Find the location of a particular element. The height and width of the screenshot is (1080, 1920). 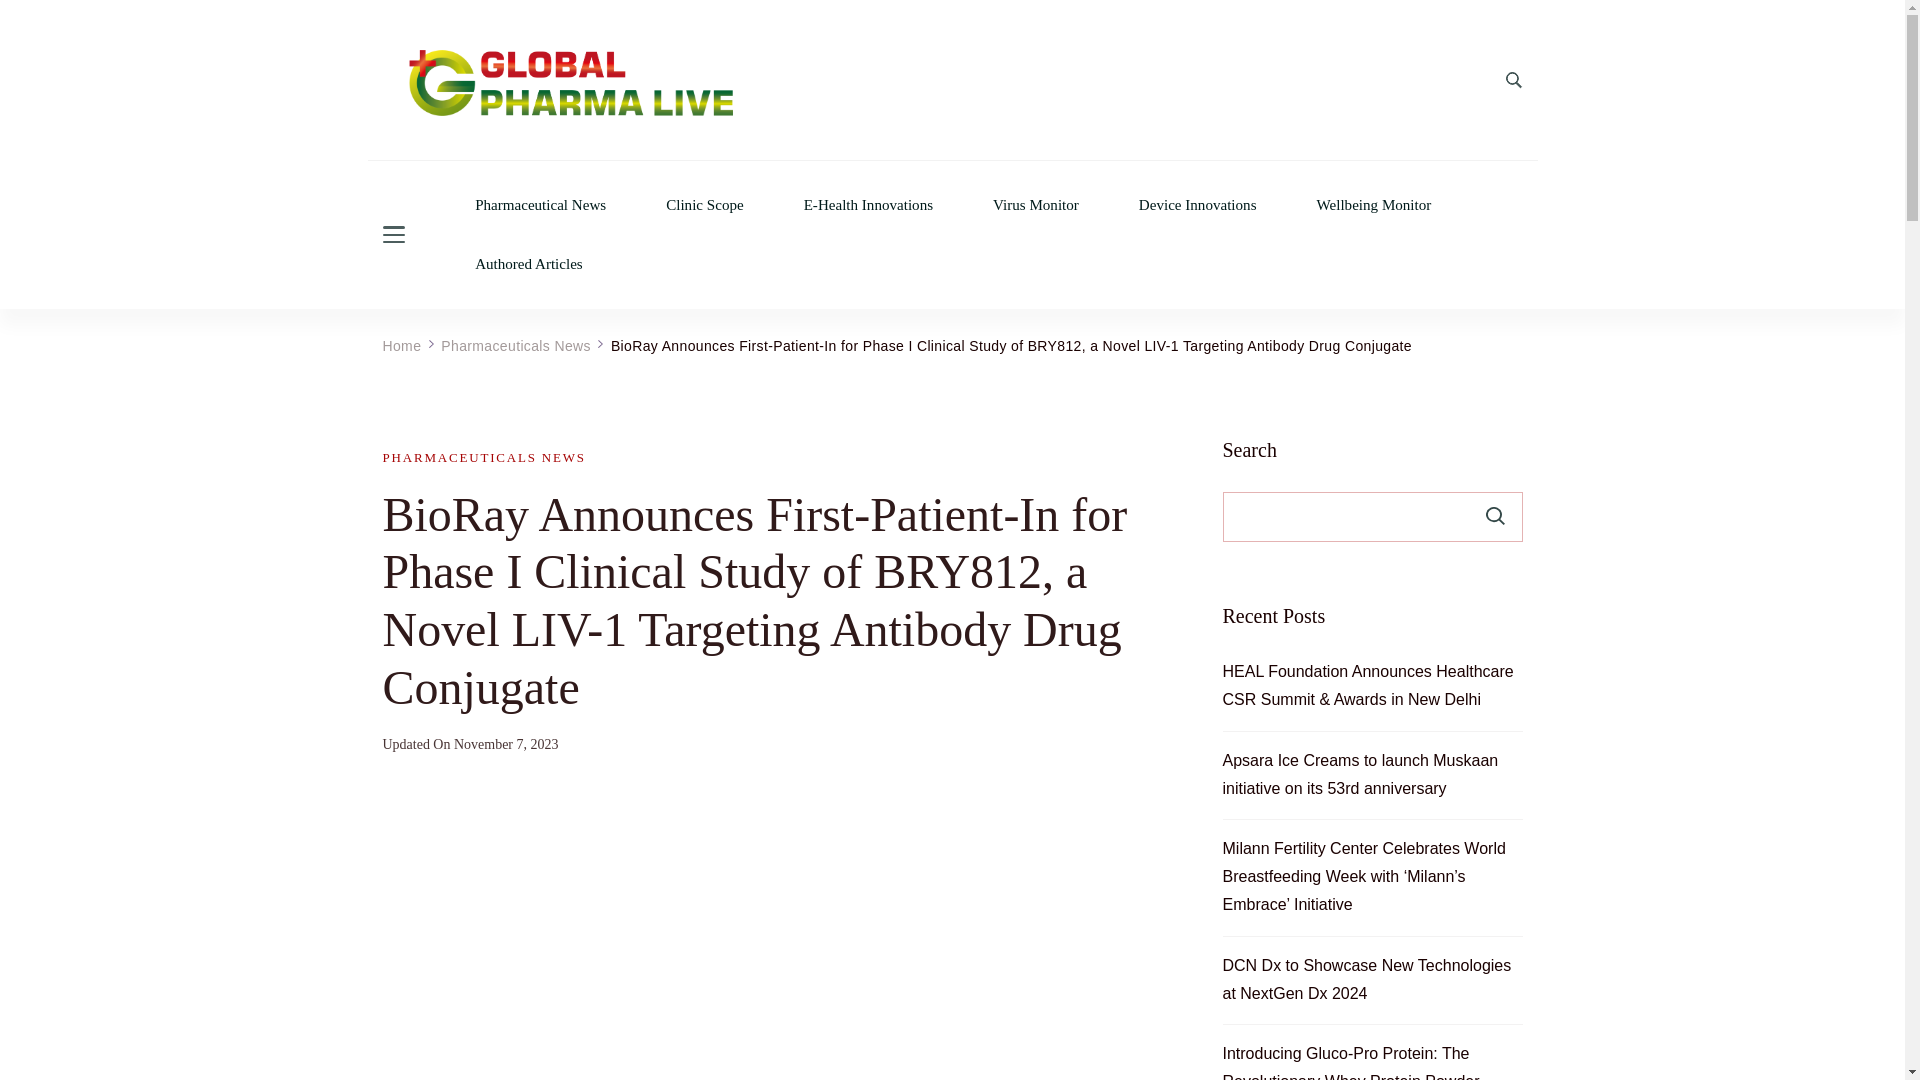

Authored Articles is located at coordinates (528, 264).